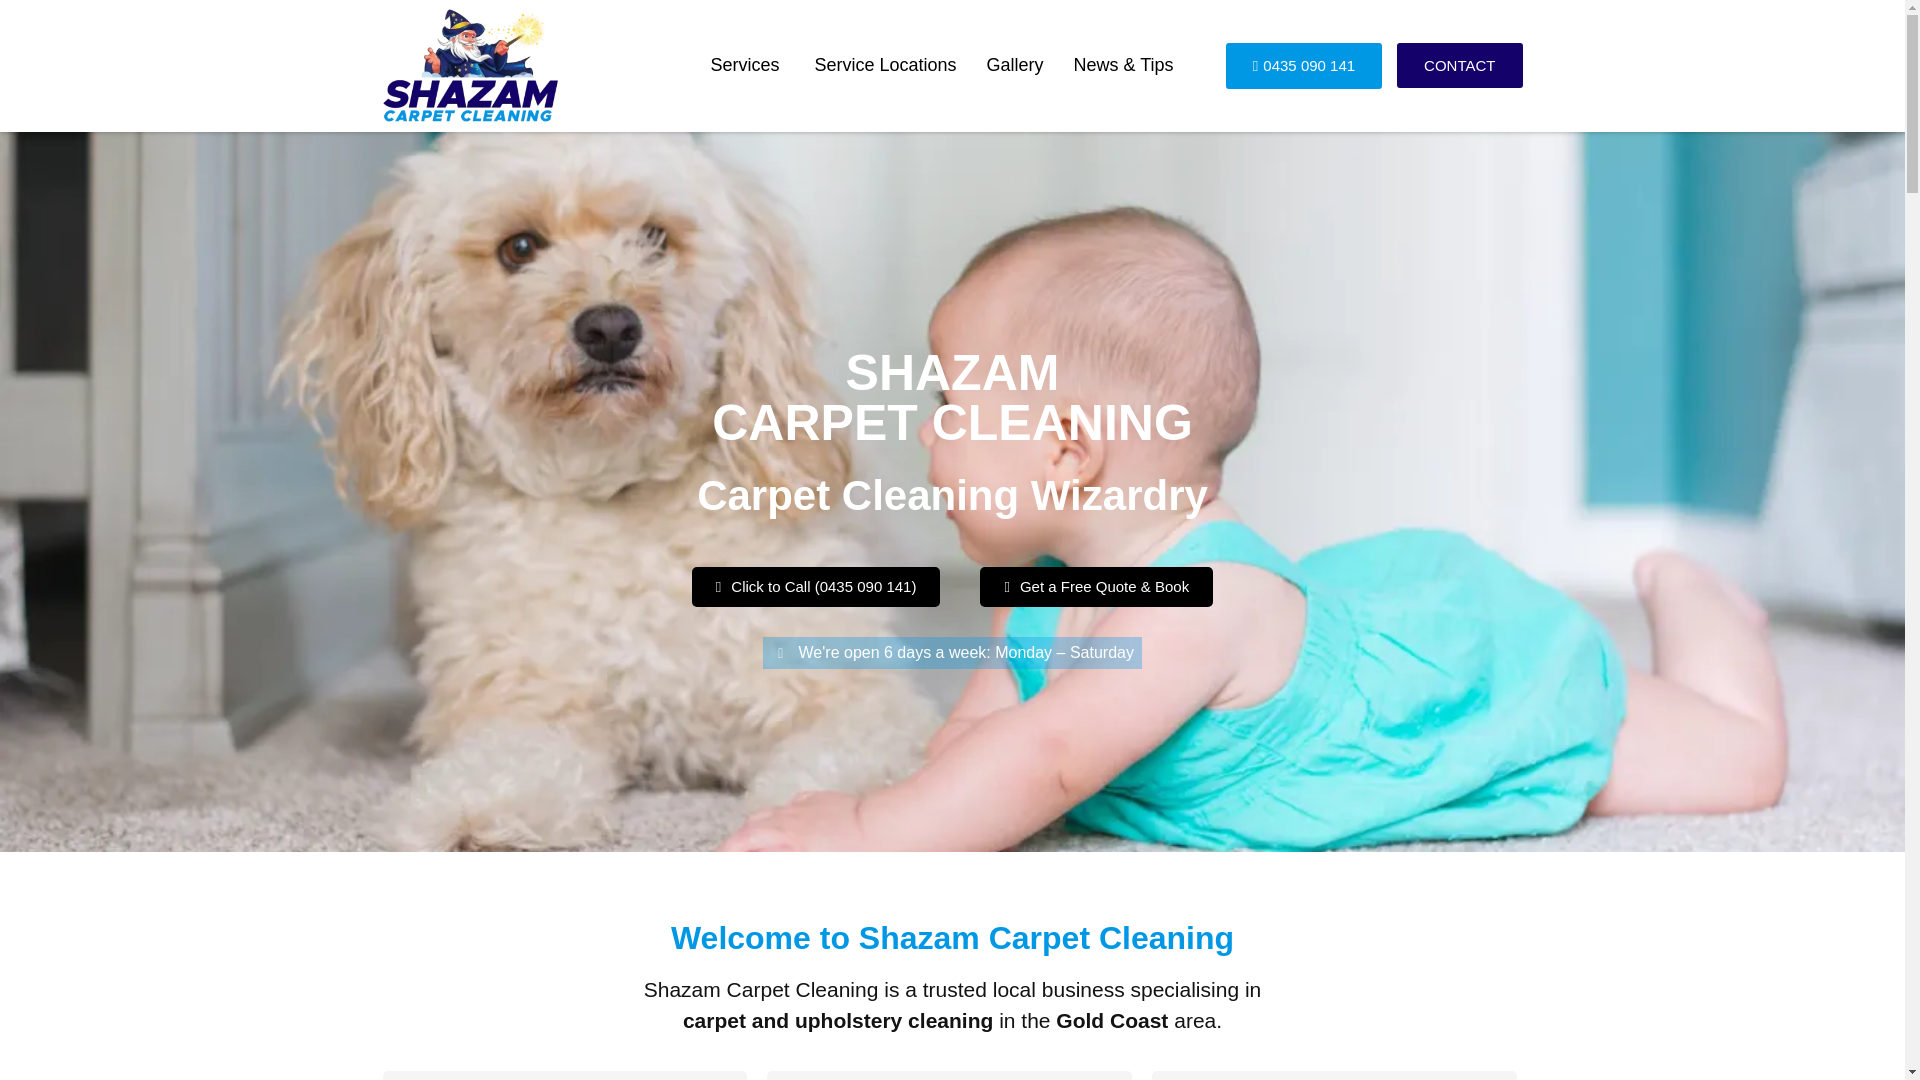 The height and width of the screenshot is (1080, 1920). I want to click on Gallery, so click(1015, 66).